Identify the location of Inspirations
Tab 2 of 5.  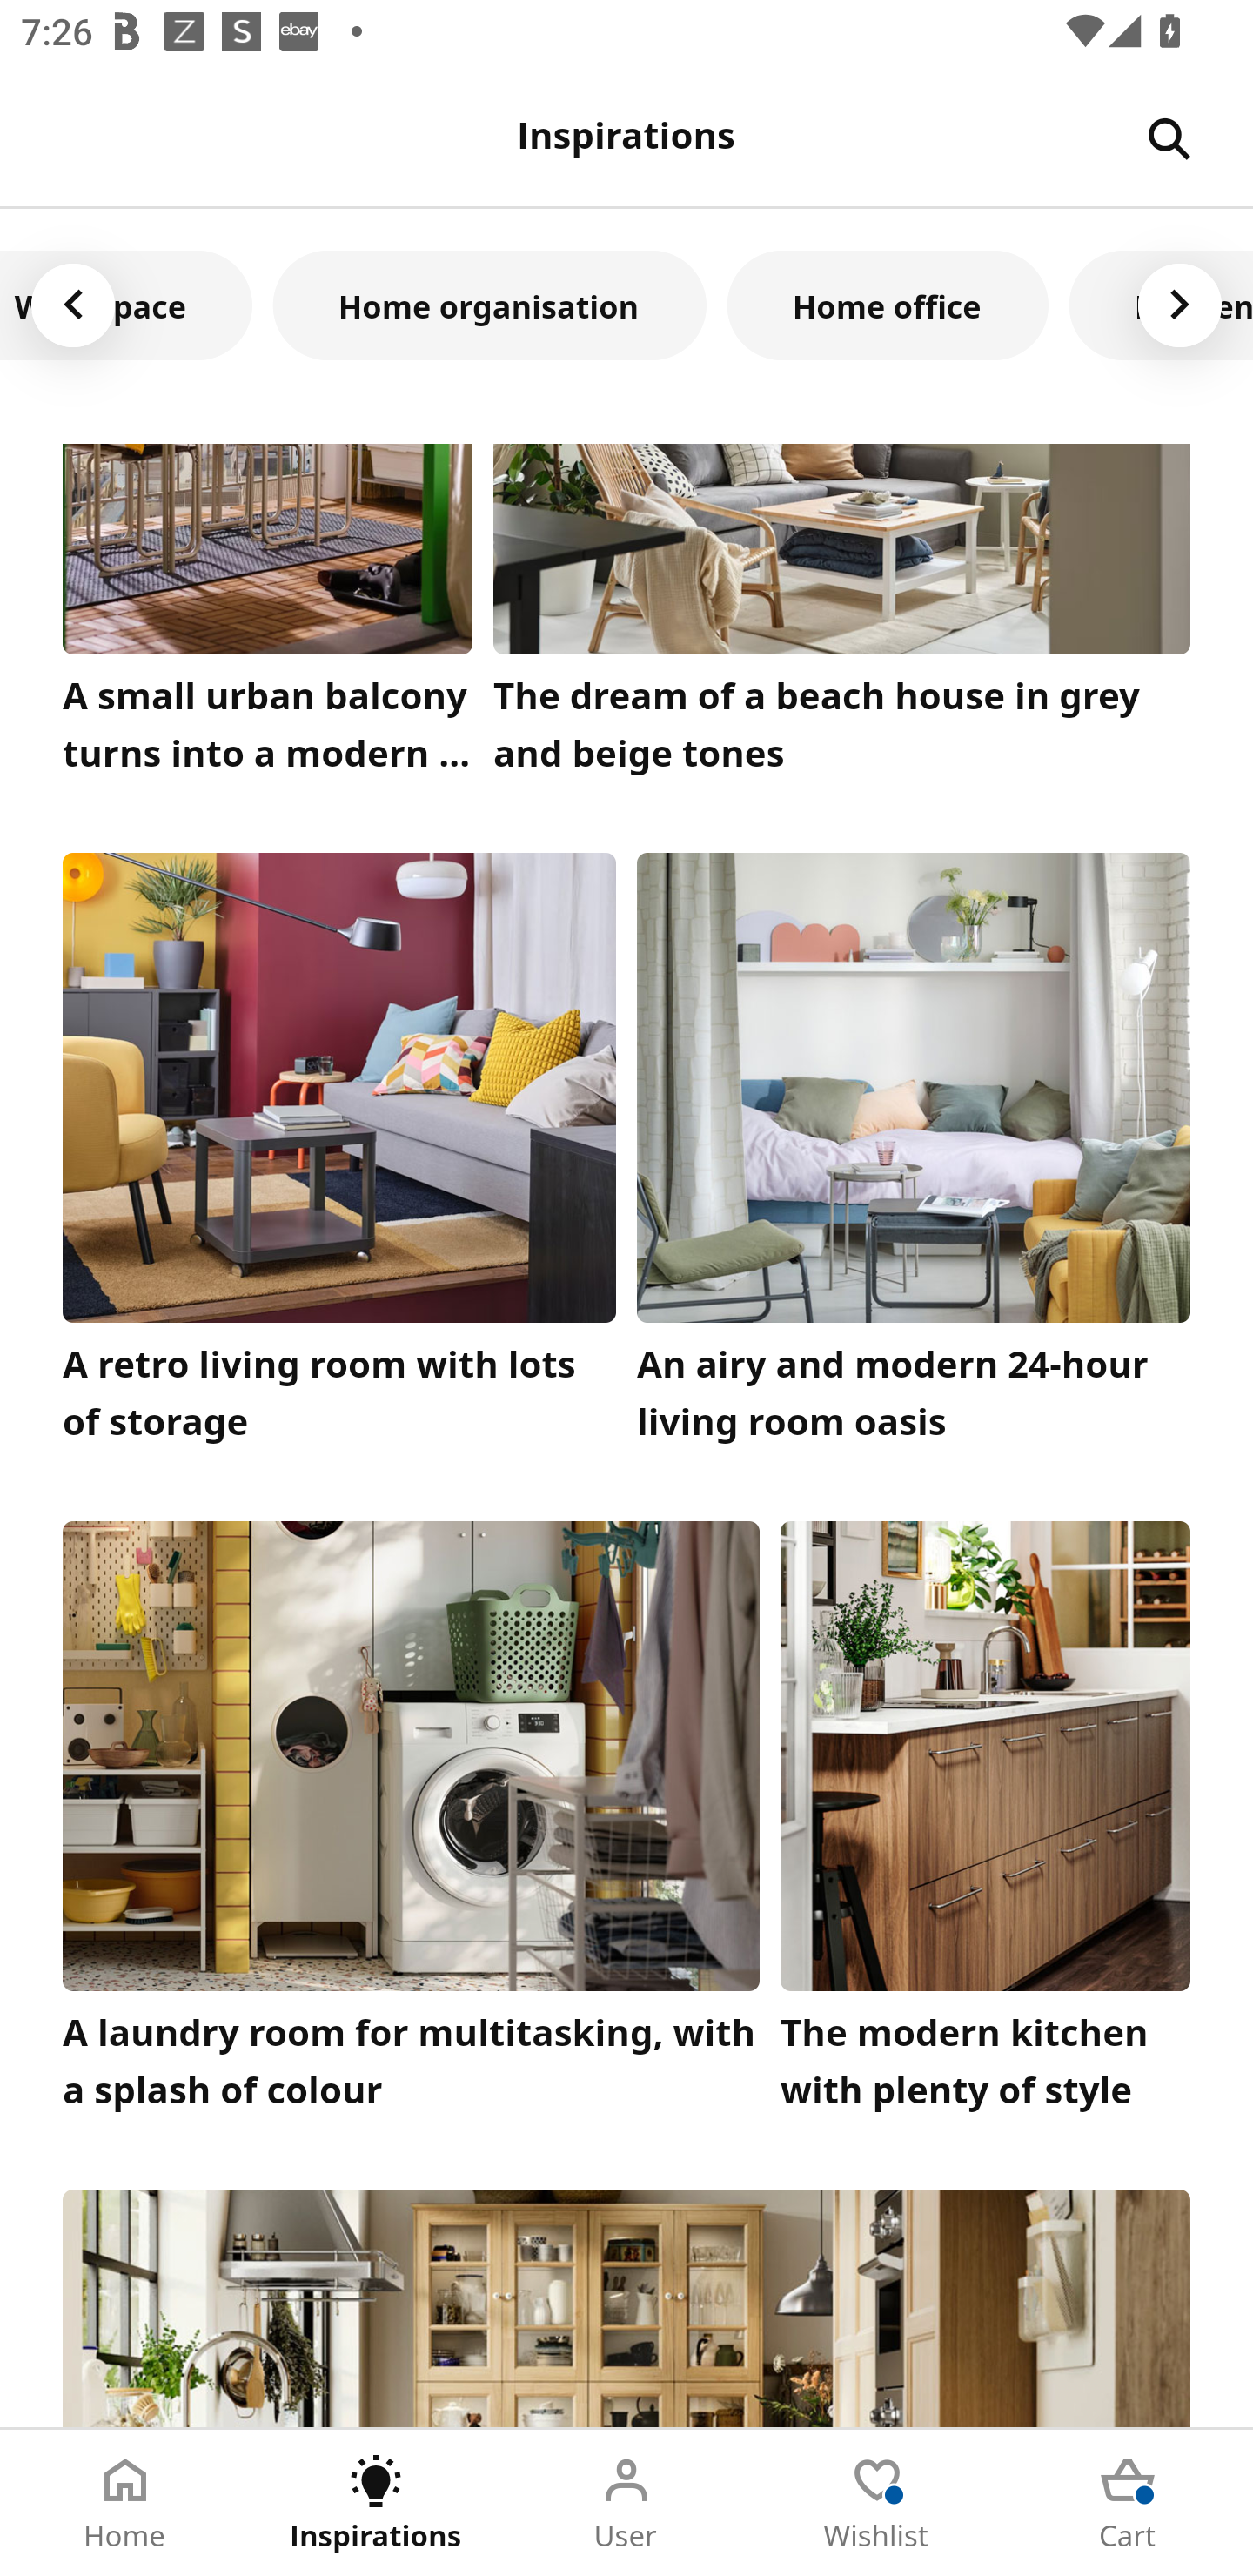
(376, 2503).